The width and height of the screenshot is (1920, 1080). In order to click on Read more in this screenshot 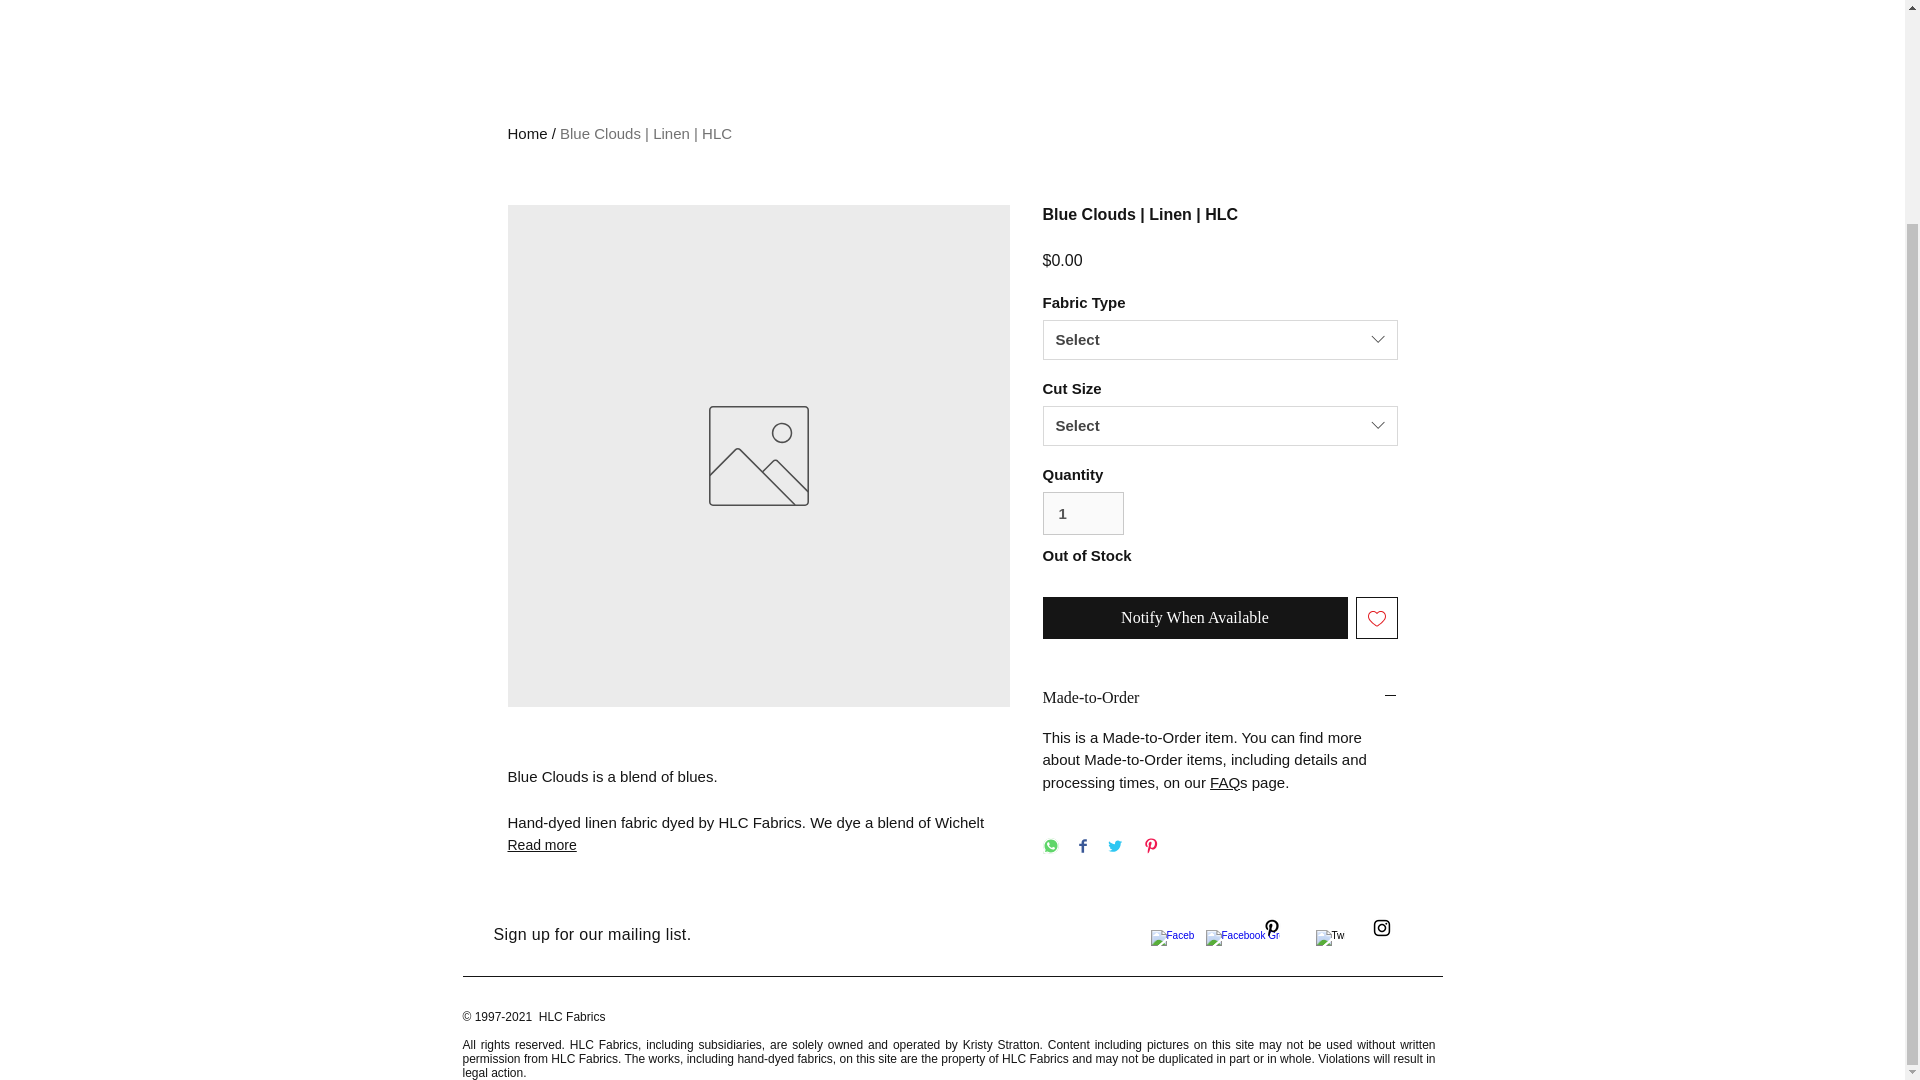, I will do `click(758, 844)`.